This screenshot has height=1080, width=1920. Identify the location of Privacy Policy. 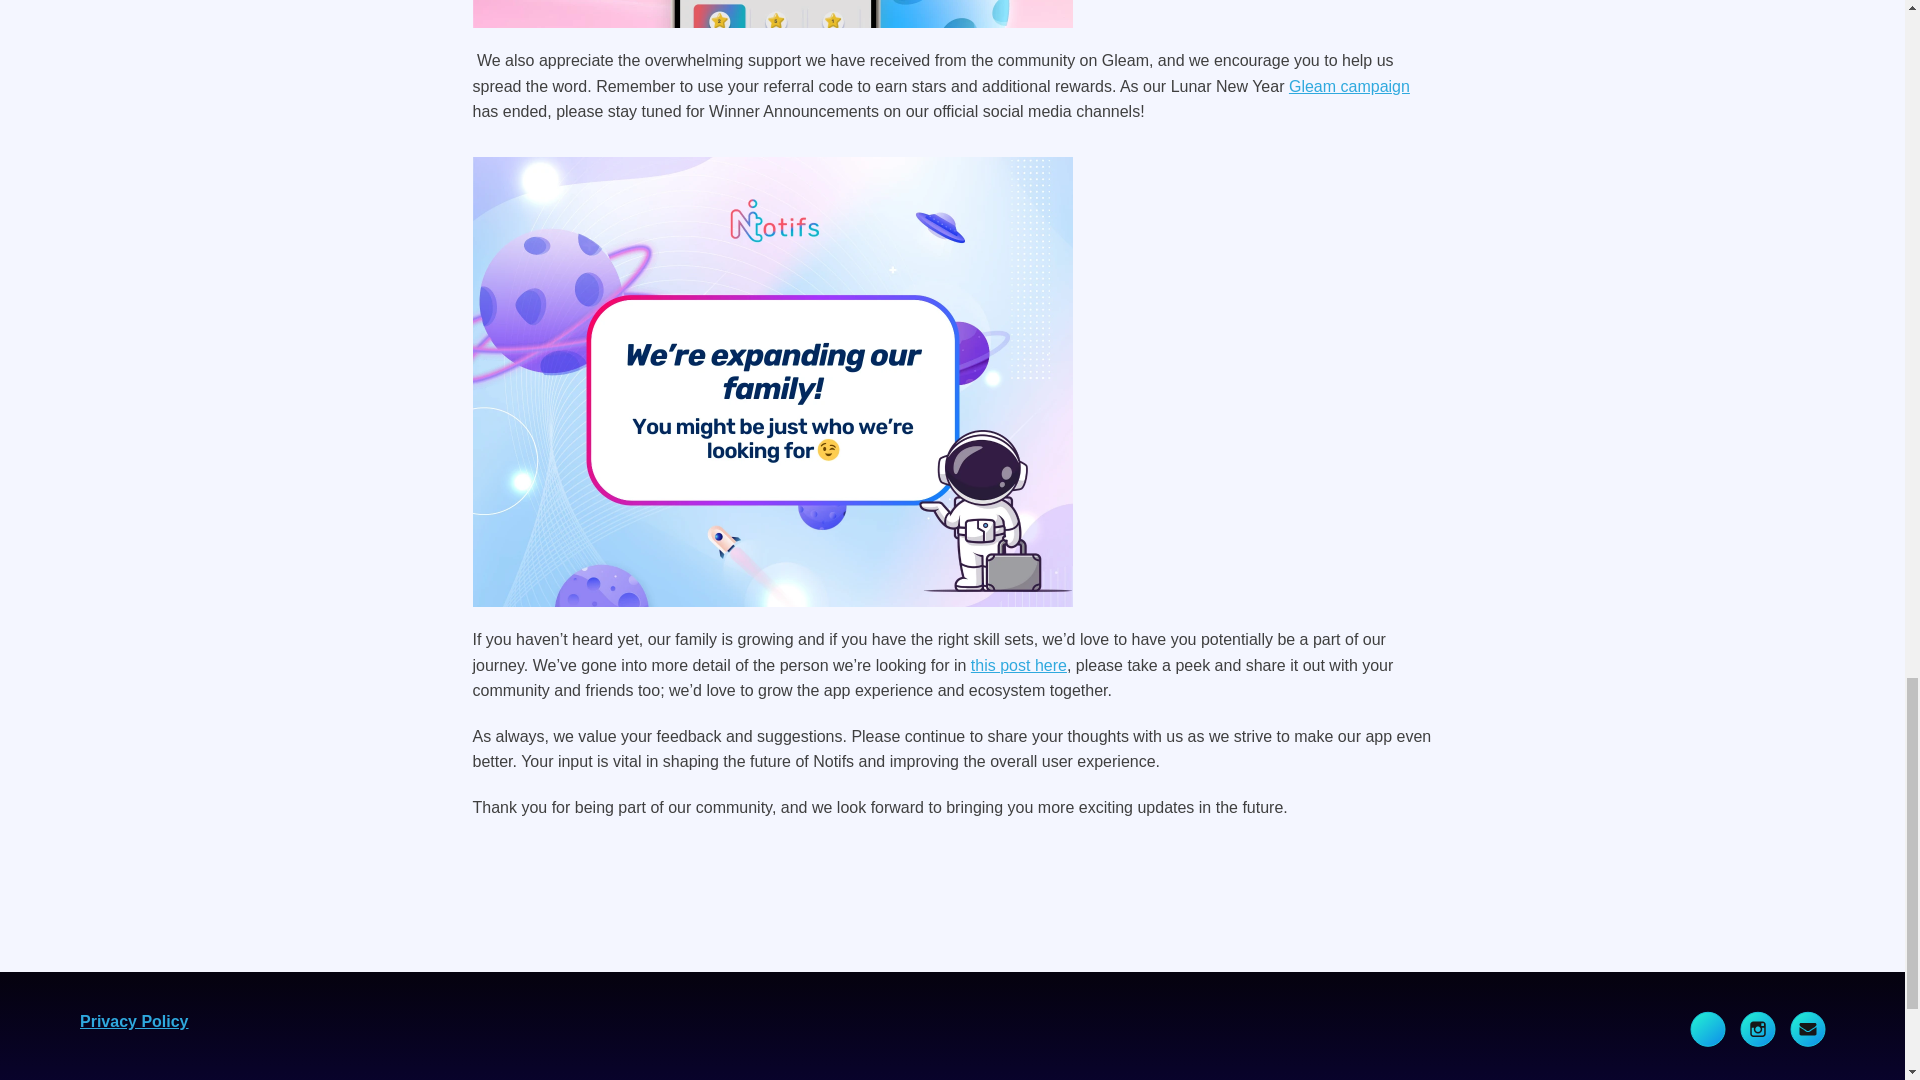
(134, 1022).